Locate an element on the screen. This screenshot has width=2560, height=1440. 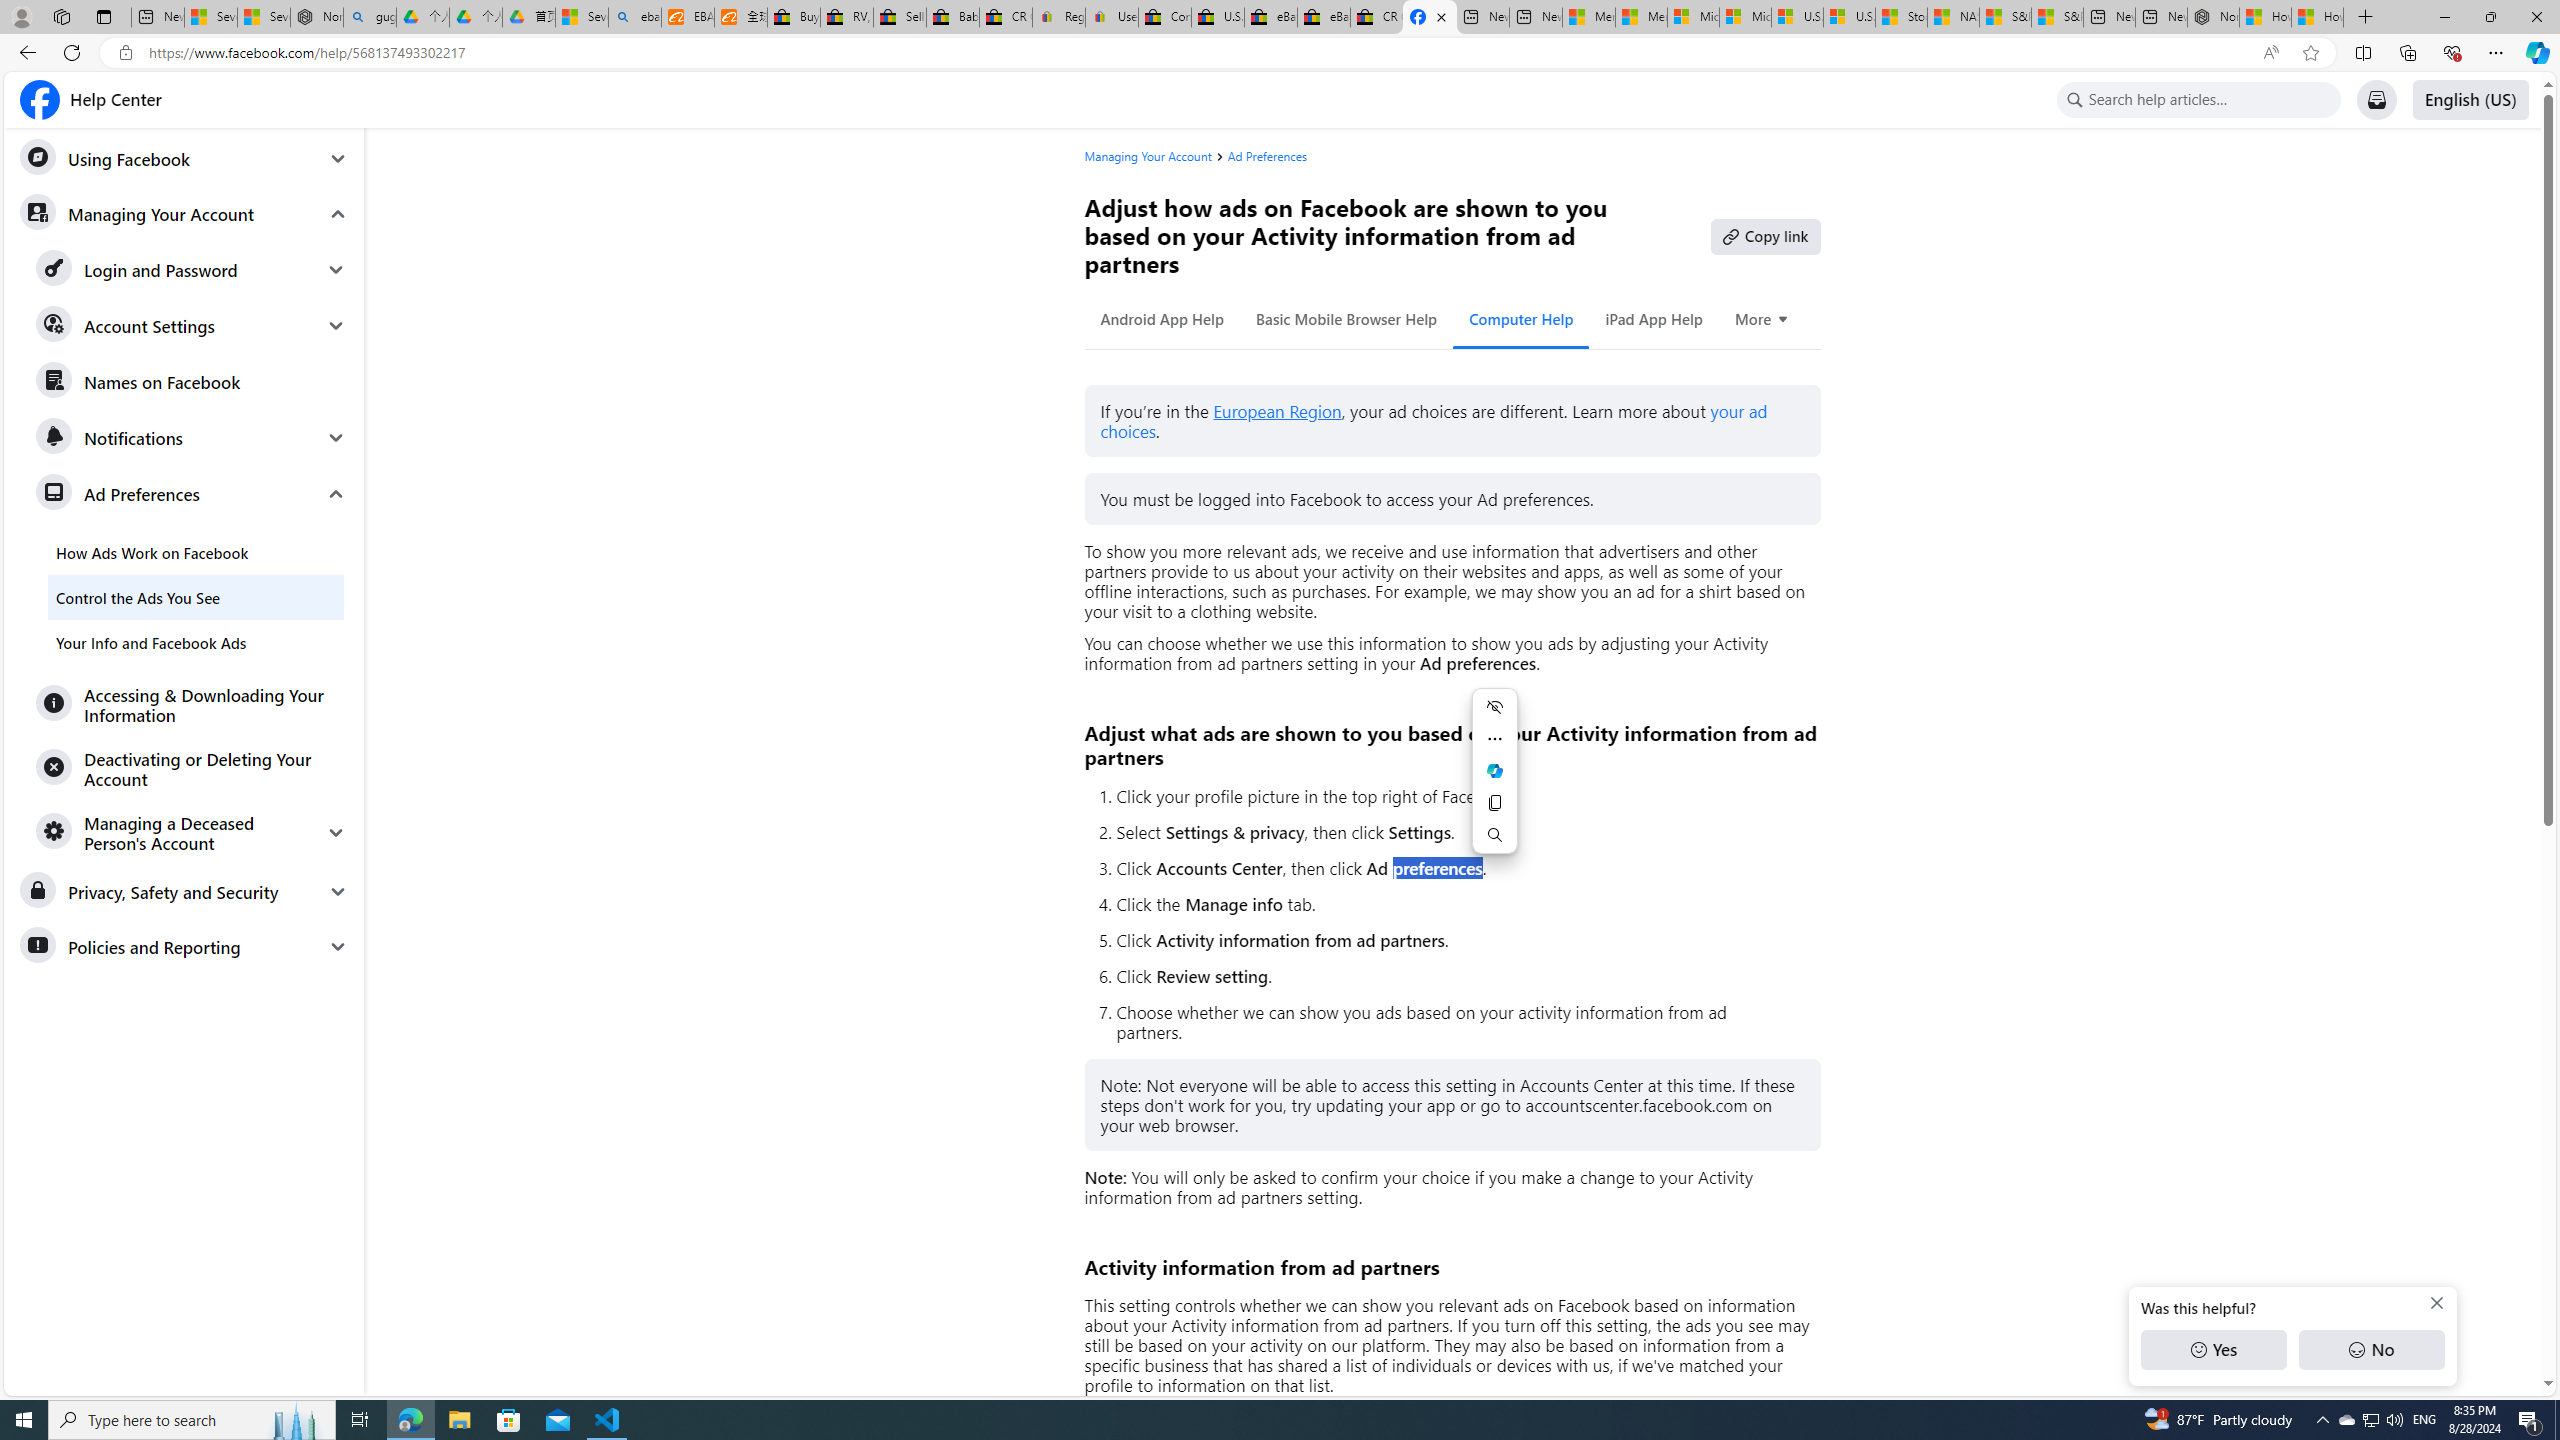
Basic Mobile Browser Help is located at coordinates (1346, 319).